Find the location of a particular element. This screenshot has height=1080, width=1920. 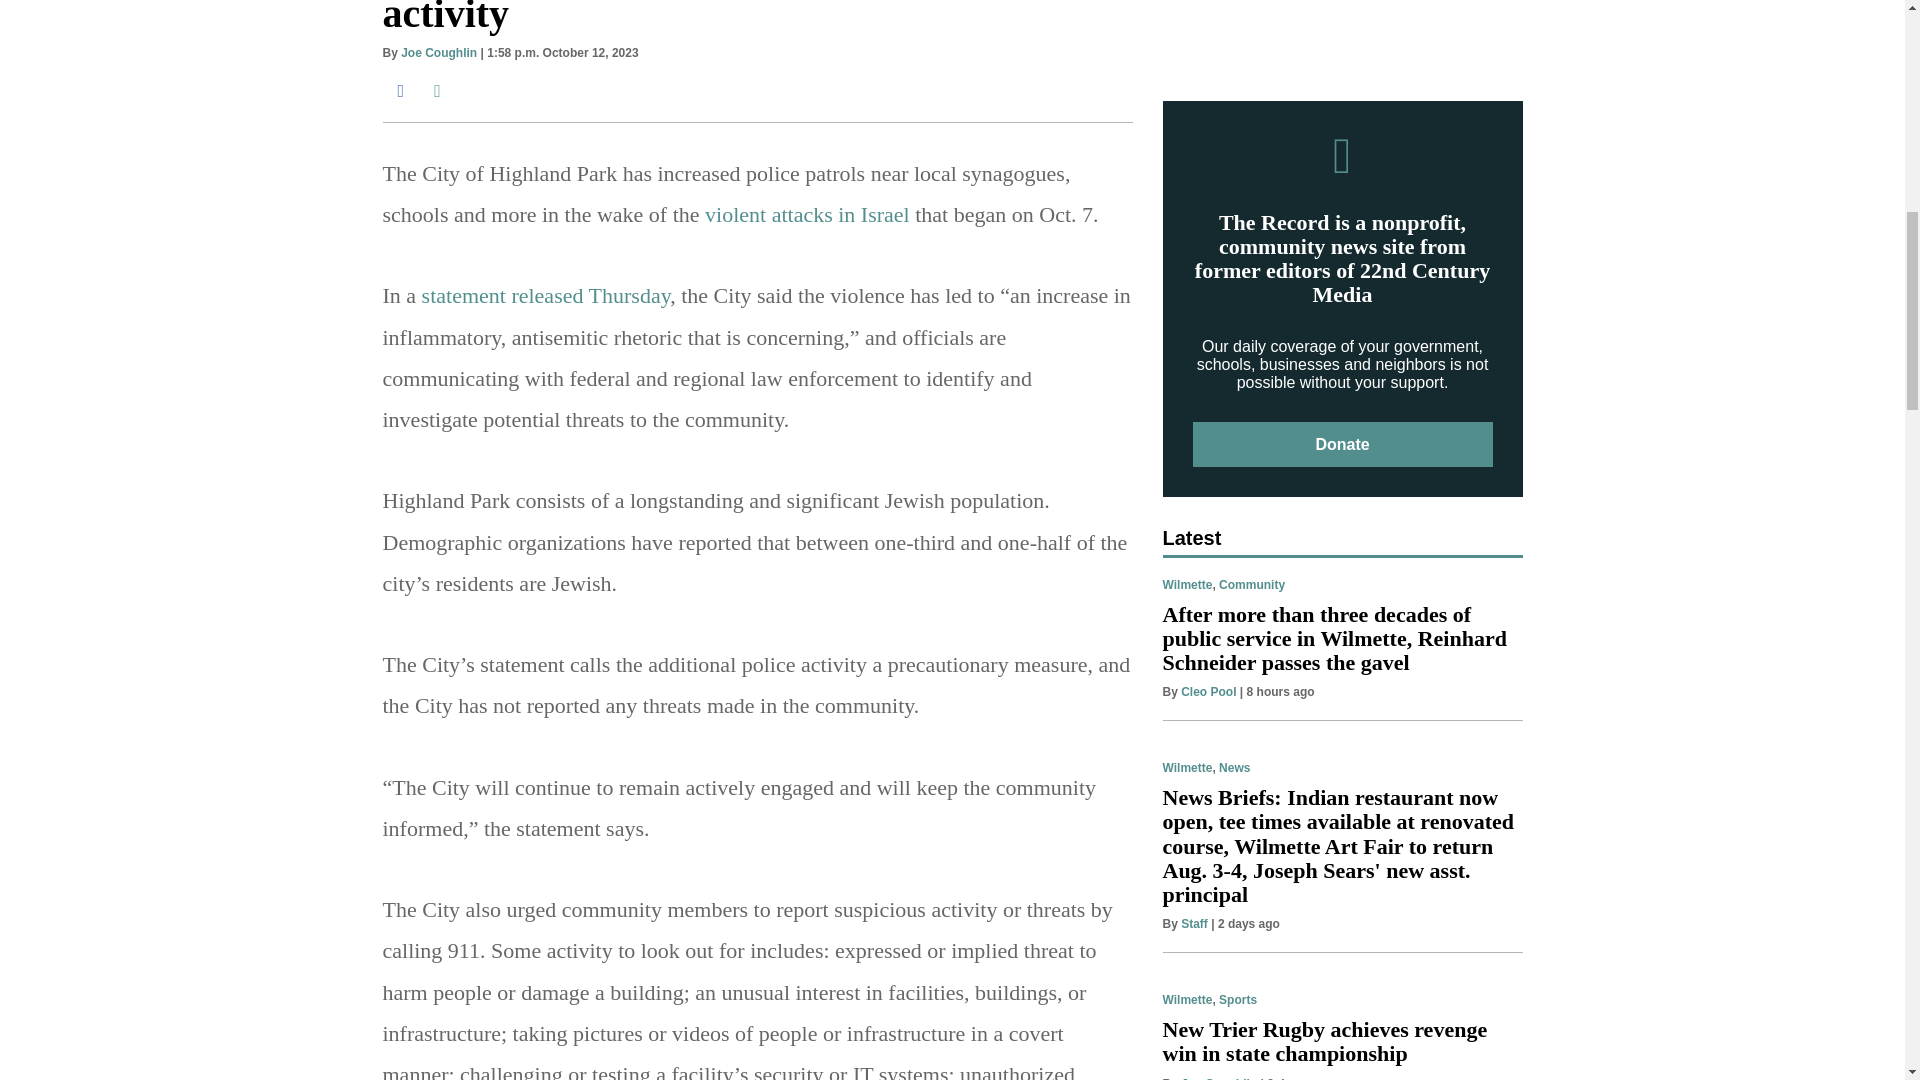

Joe Coughlin is located at coordinates (438, 53).